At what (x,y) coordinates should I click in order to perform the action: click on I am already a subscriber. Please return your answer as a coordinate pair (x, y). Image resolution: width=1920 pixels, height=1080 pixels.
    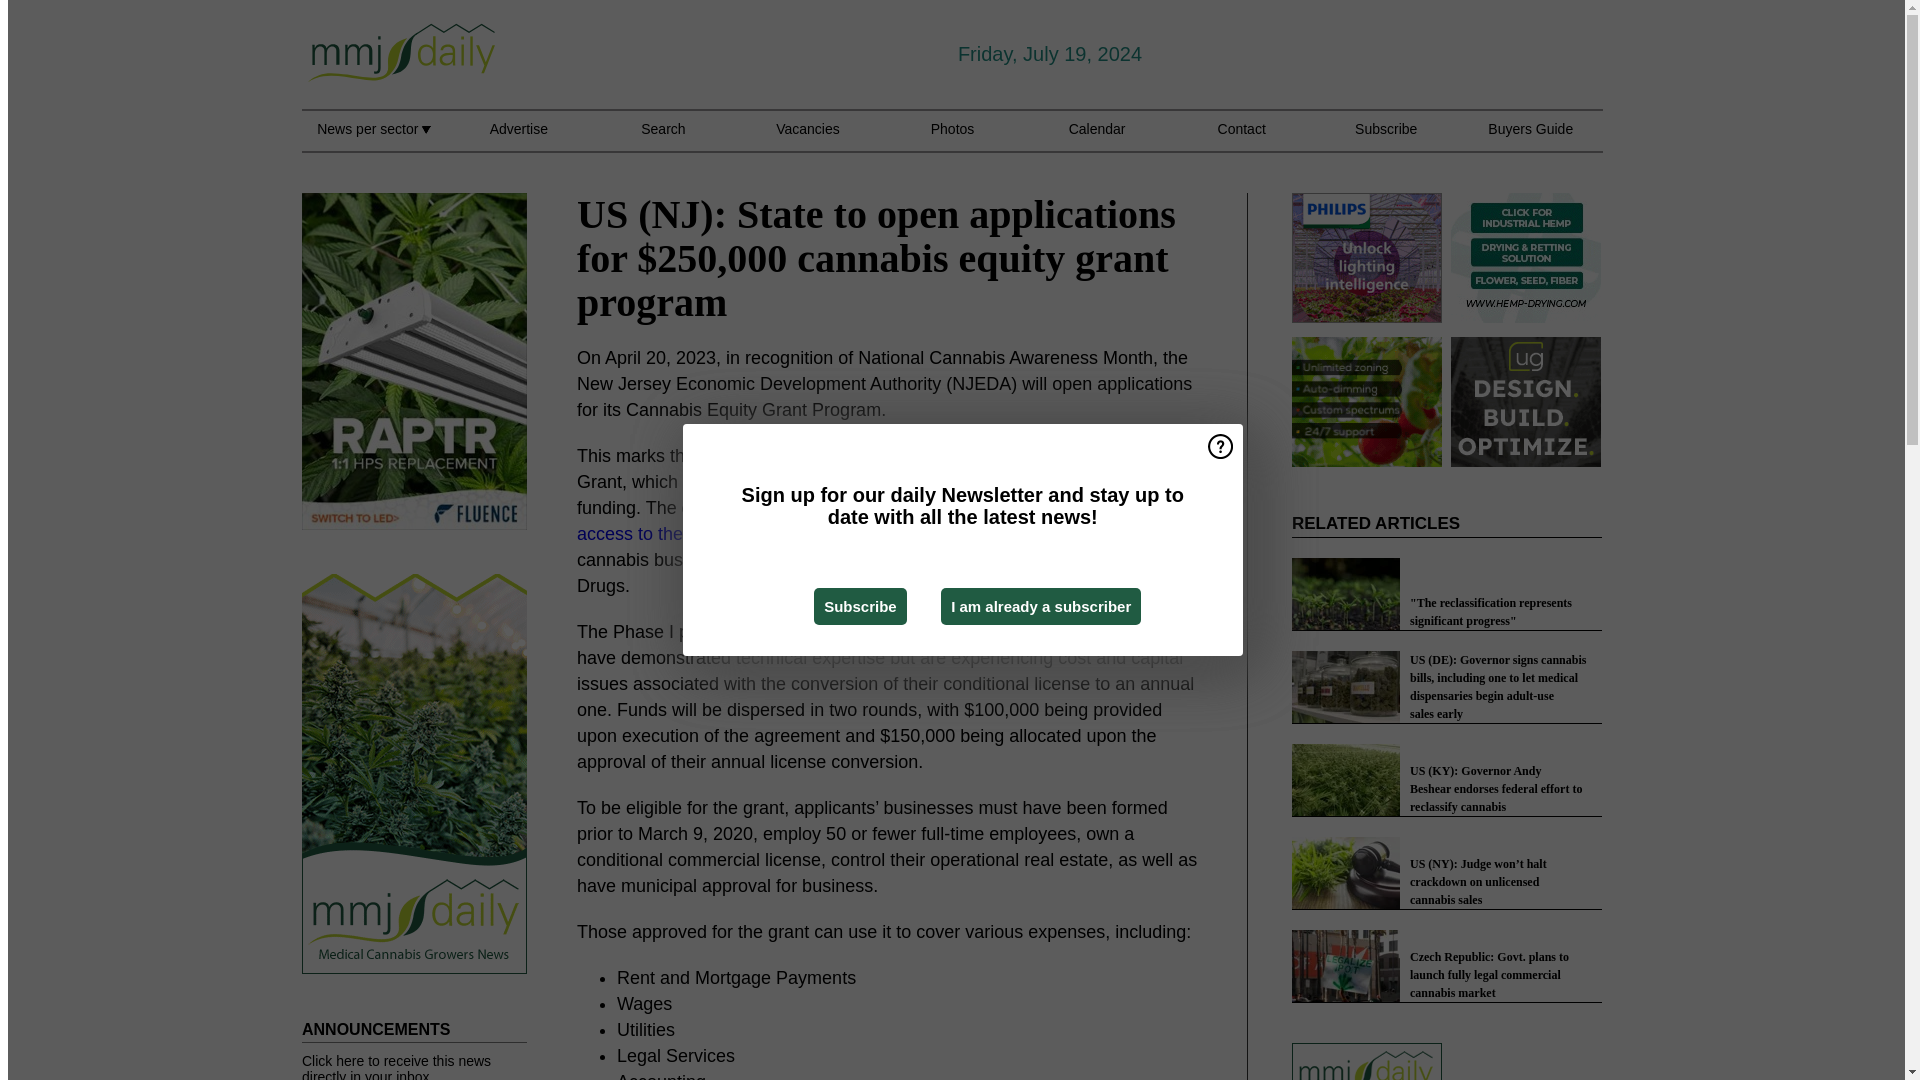
    Looking at the image, I should click on (1040, 606).